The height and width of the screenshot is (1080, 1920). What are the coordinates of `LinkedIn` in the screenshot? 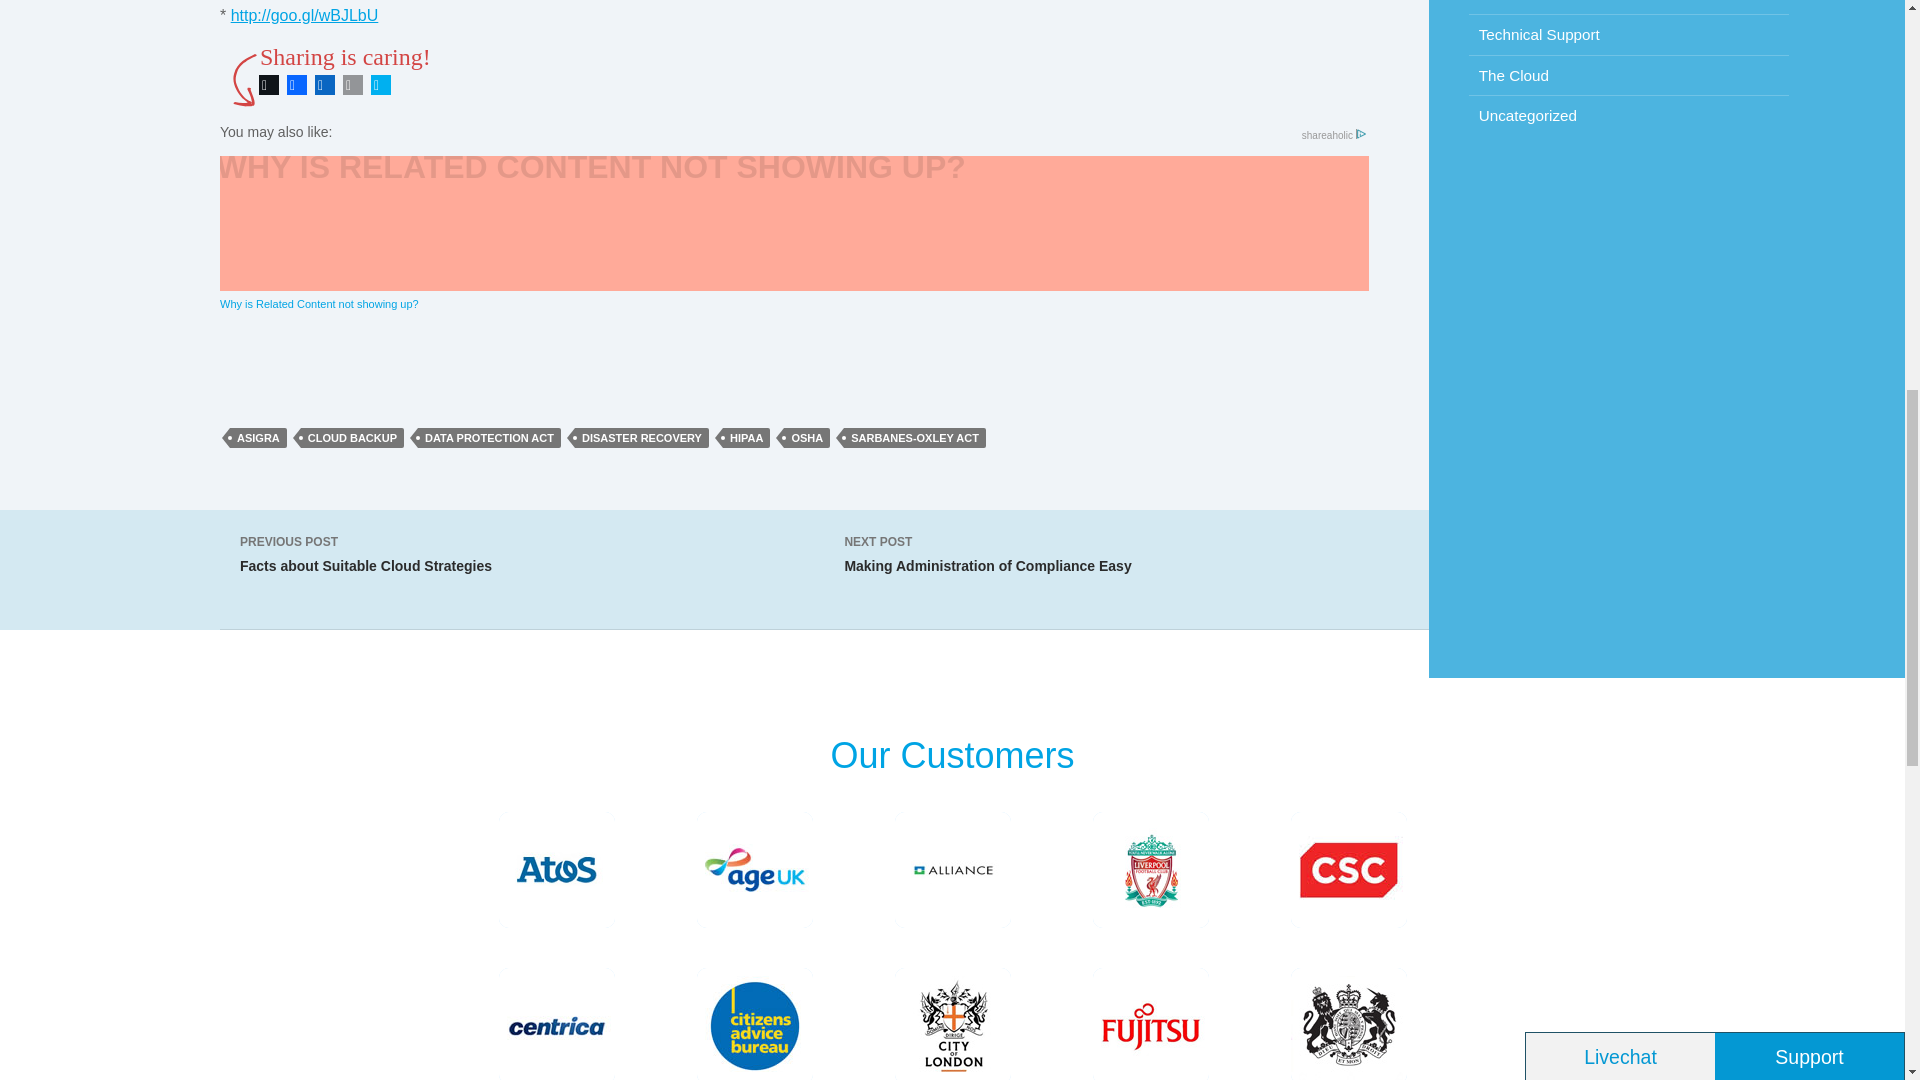 It's located at (325, 85).